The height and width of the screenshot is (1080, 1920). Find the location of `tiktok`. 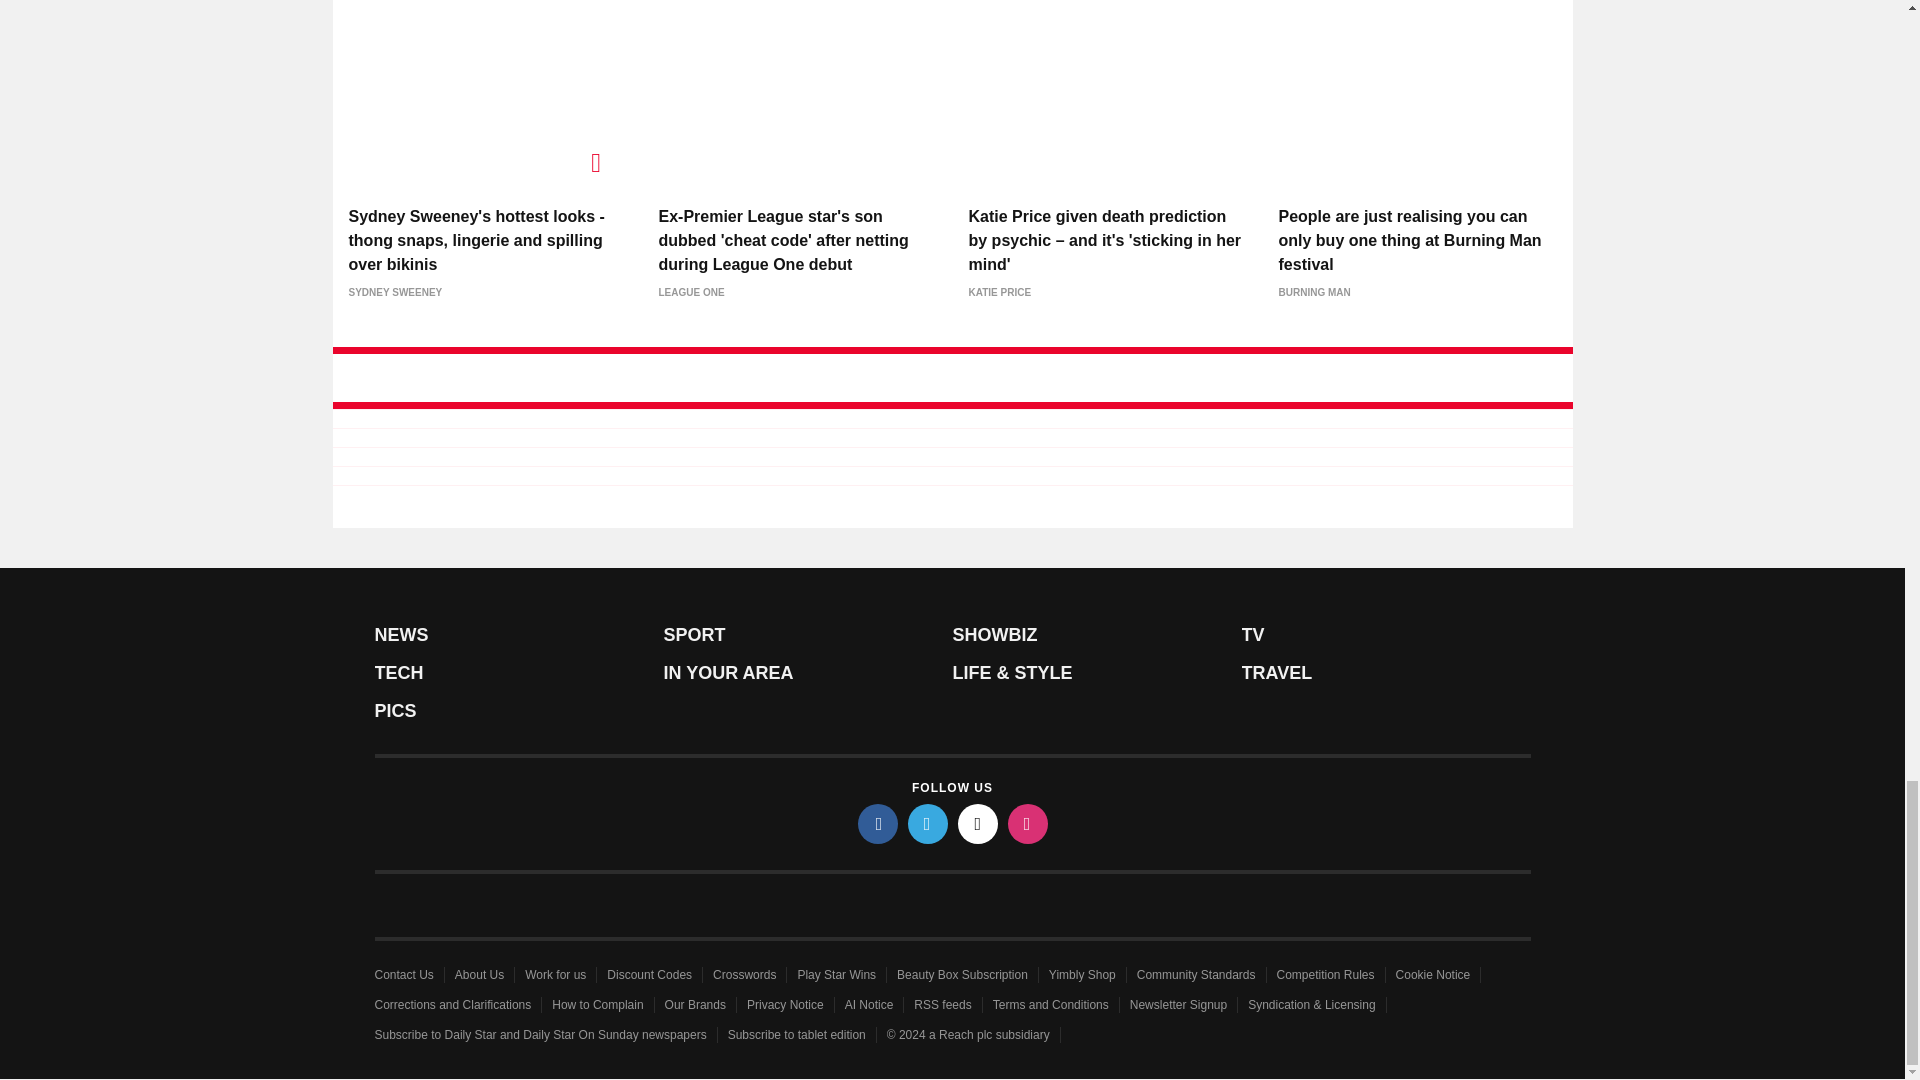

tiktok is located at coordinates (978, 823).